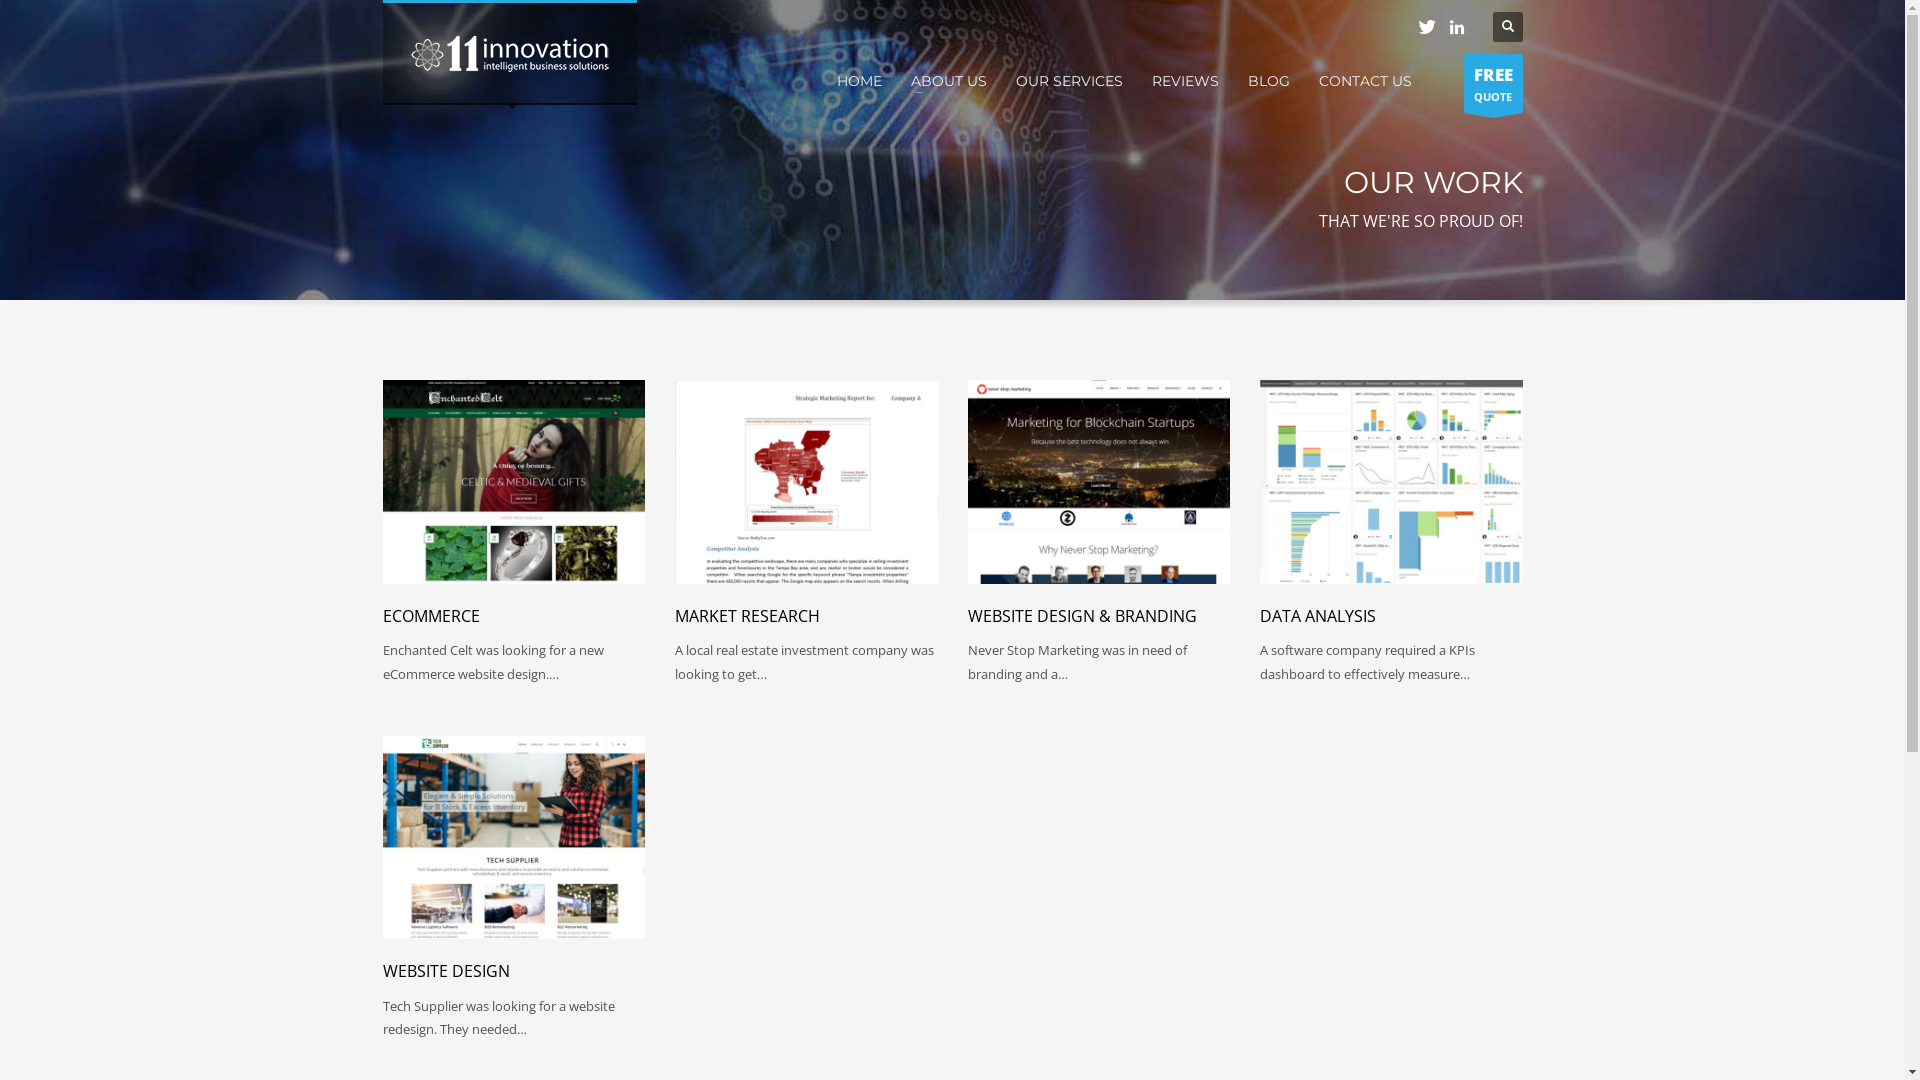 This screenshot has height=1080, width=1920. Describe the element at coordinates (445, 971) in the screenshot. I see `WEBSITE DESIGN` at that location.